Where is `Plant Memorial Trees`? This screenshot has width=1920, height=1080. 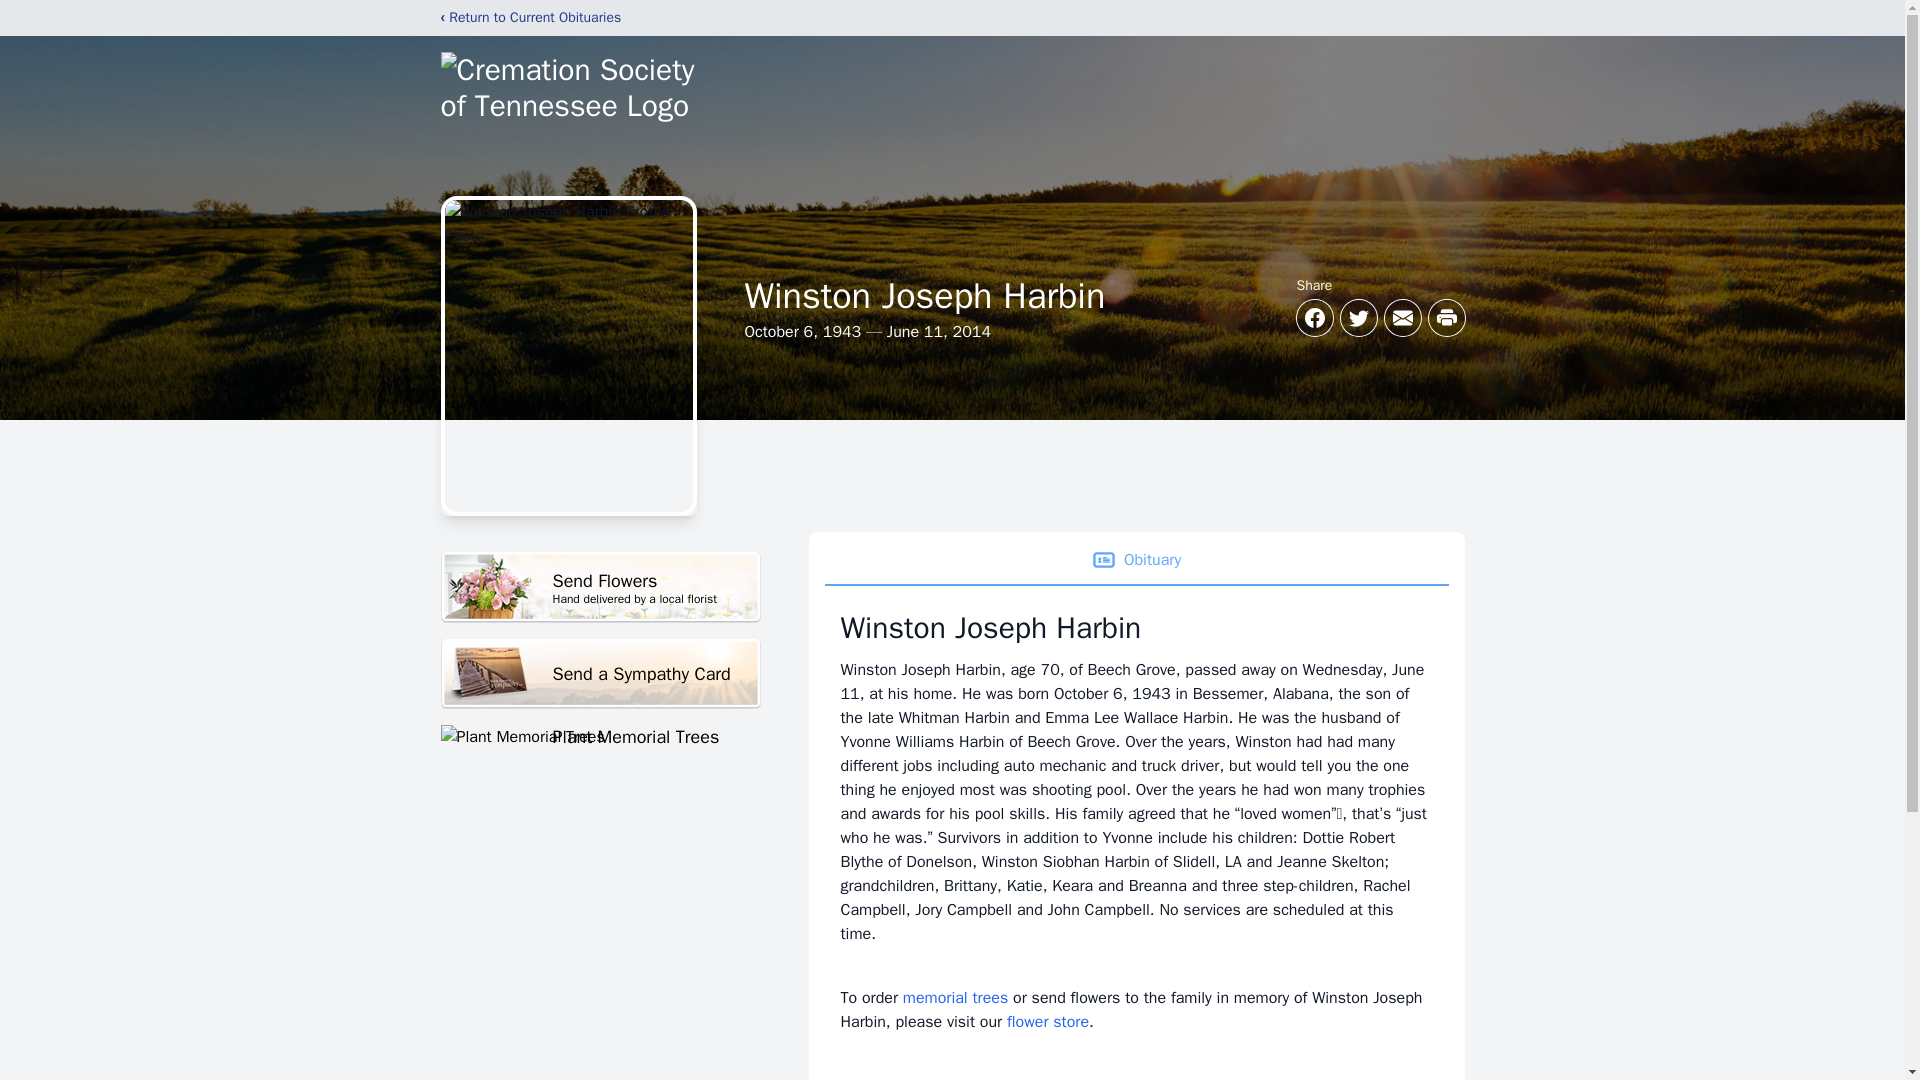
Plant Memorial Trees is located at coordinates (1047, 1022).